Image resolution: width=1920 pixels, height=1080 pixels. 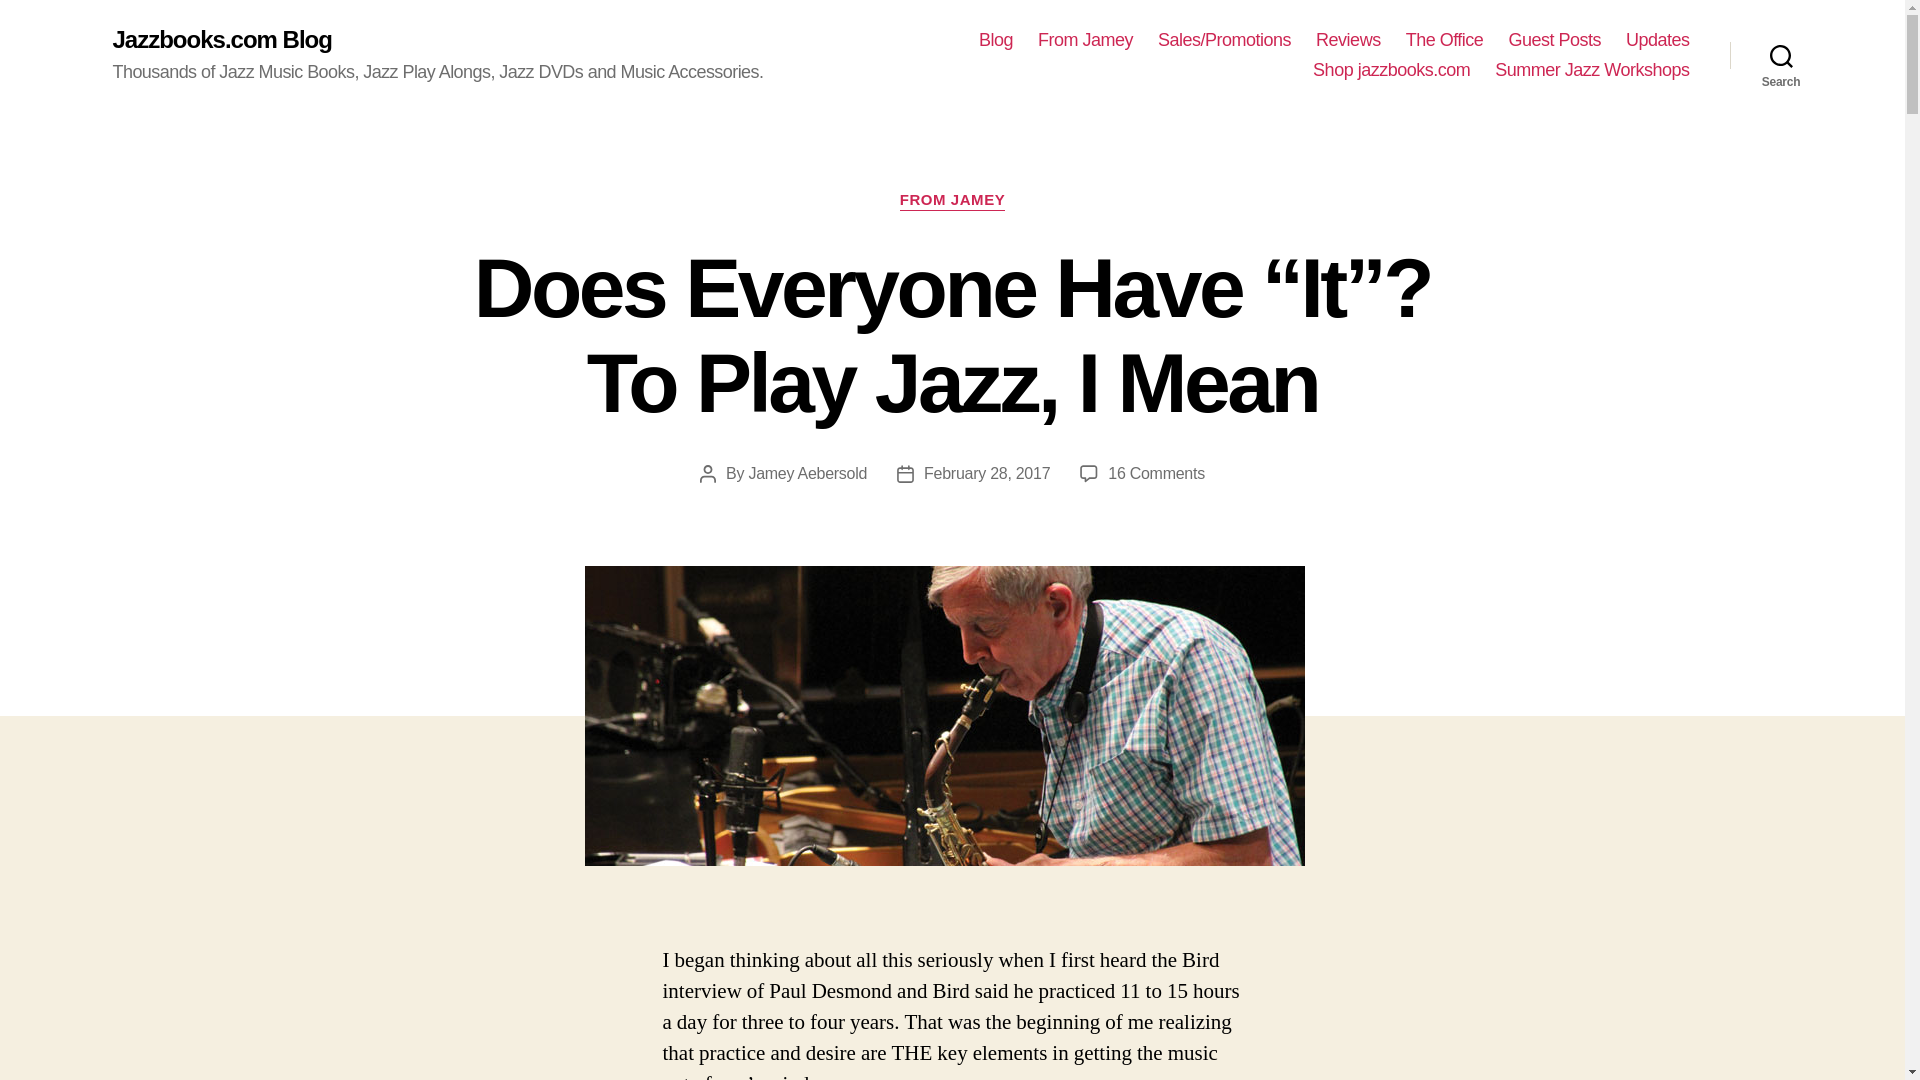 I want to click on Reviews, so click(x=1348, y=40).